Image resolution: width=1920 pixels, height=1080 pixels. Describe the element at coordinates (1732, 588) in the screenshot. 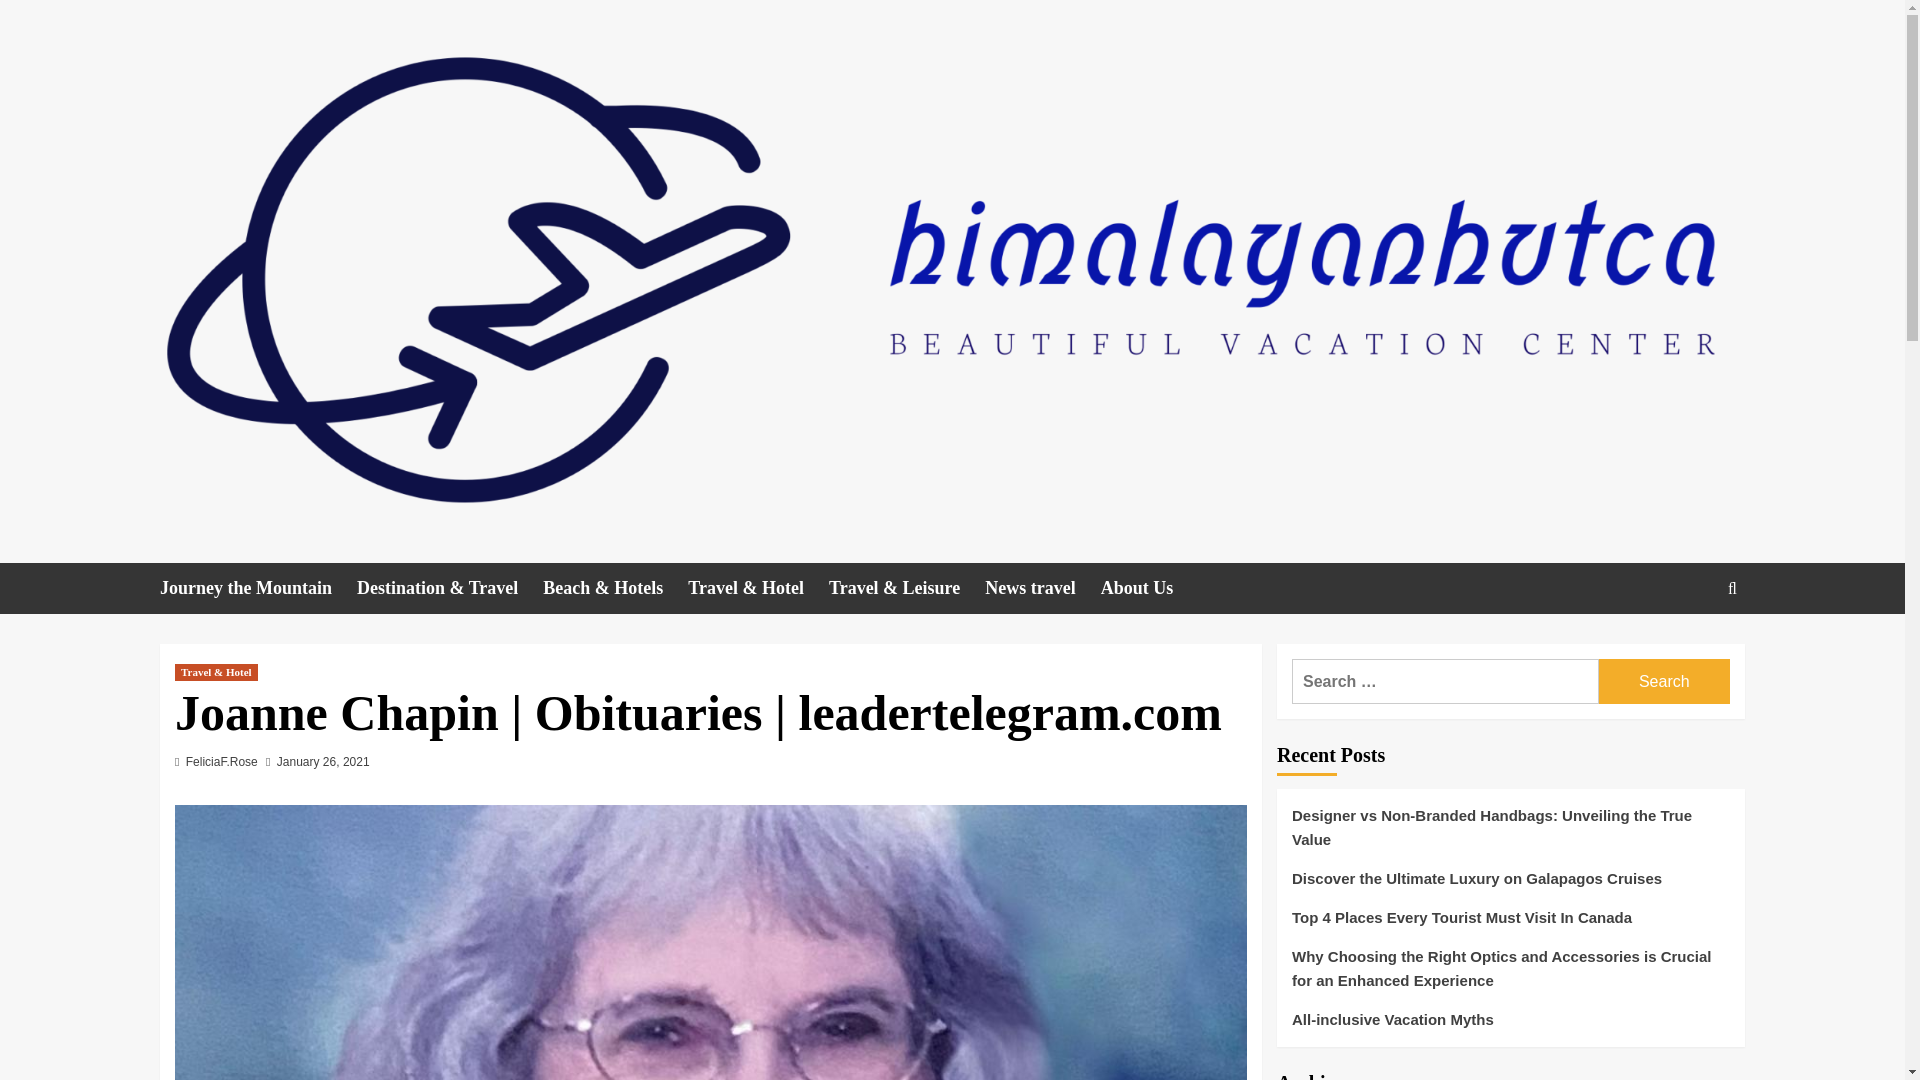

I see `Search` at that location.